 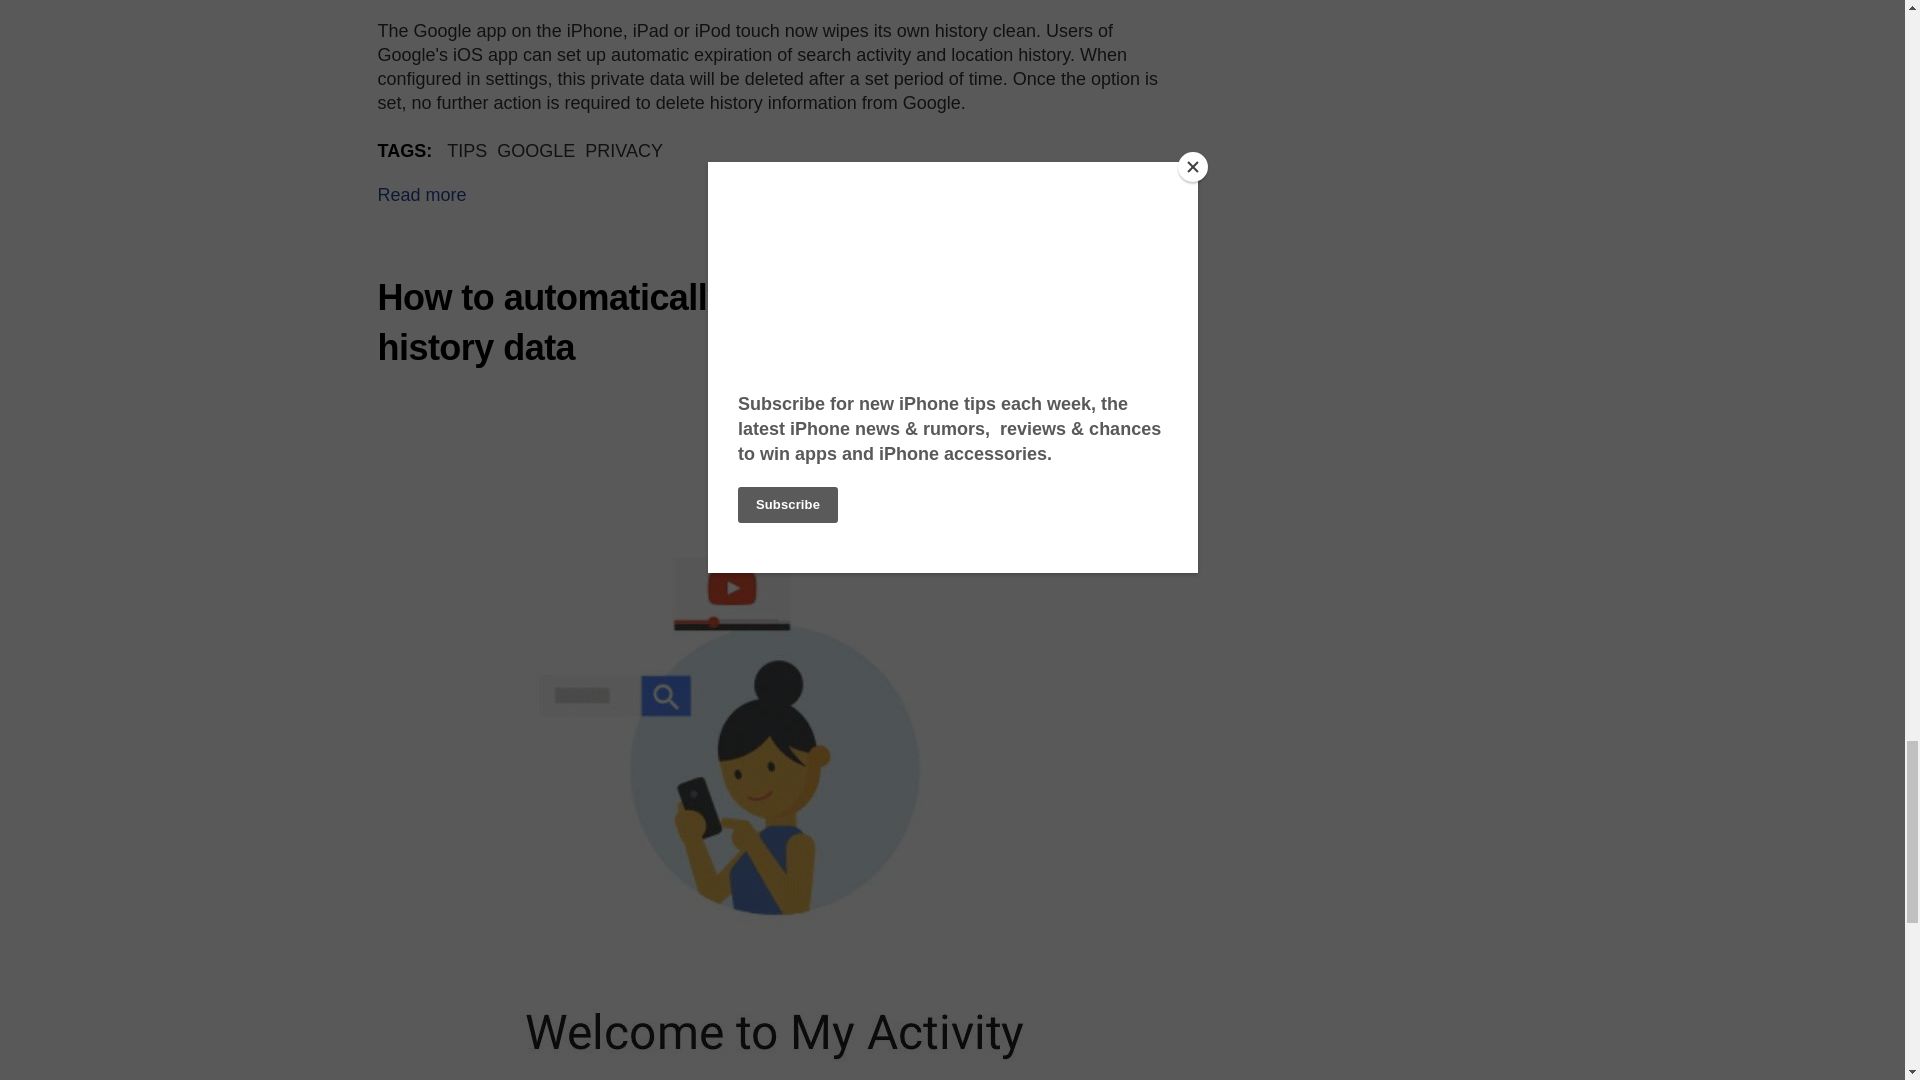 What do you see at coordinates (467, 150) in the screenshot?
I see `TIPS` at bounding box center [467, 150].